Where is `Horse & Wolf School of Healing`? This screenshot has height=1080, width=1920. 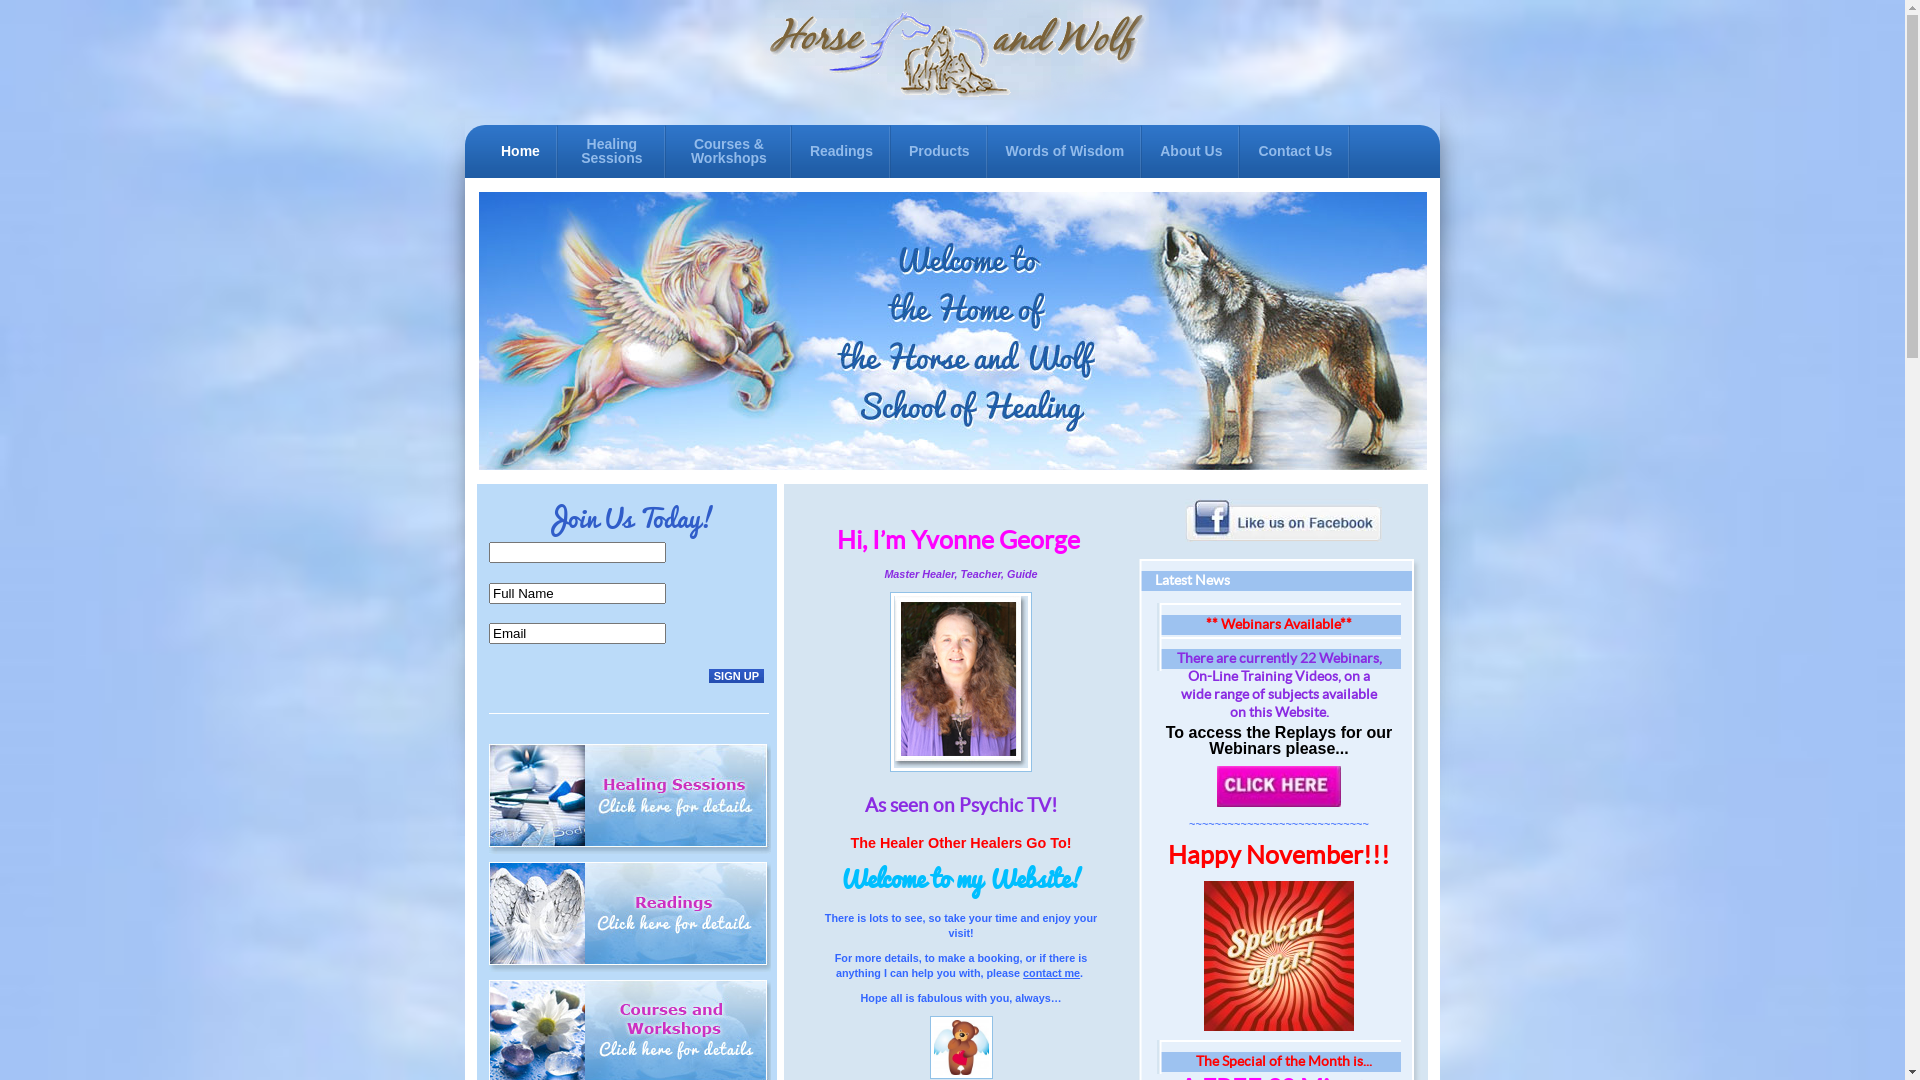 Horse & Wolf School of Healing is located at coordinates (953, 54).